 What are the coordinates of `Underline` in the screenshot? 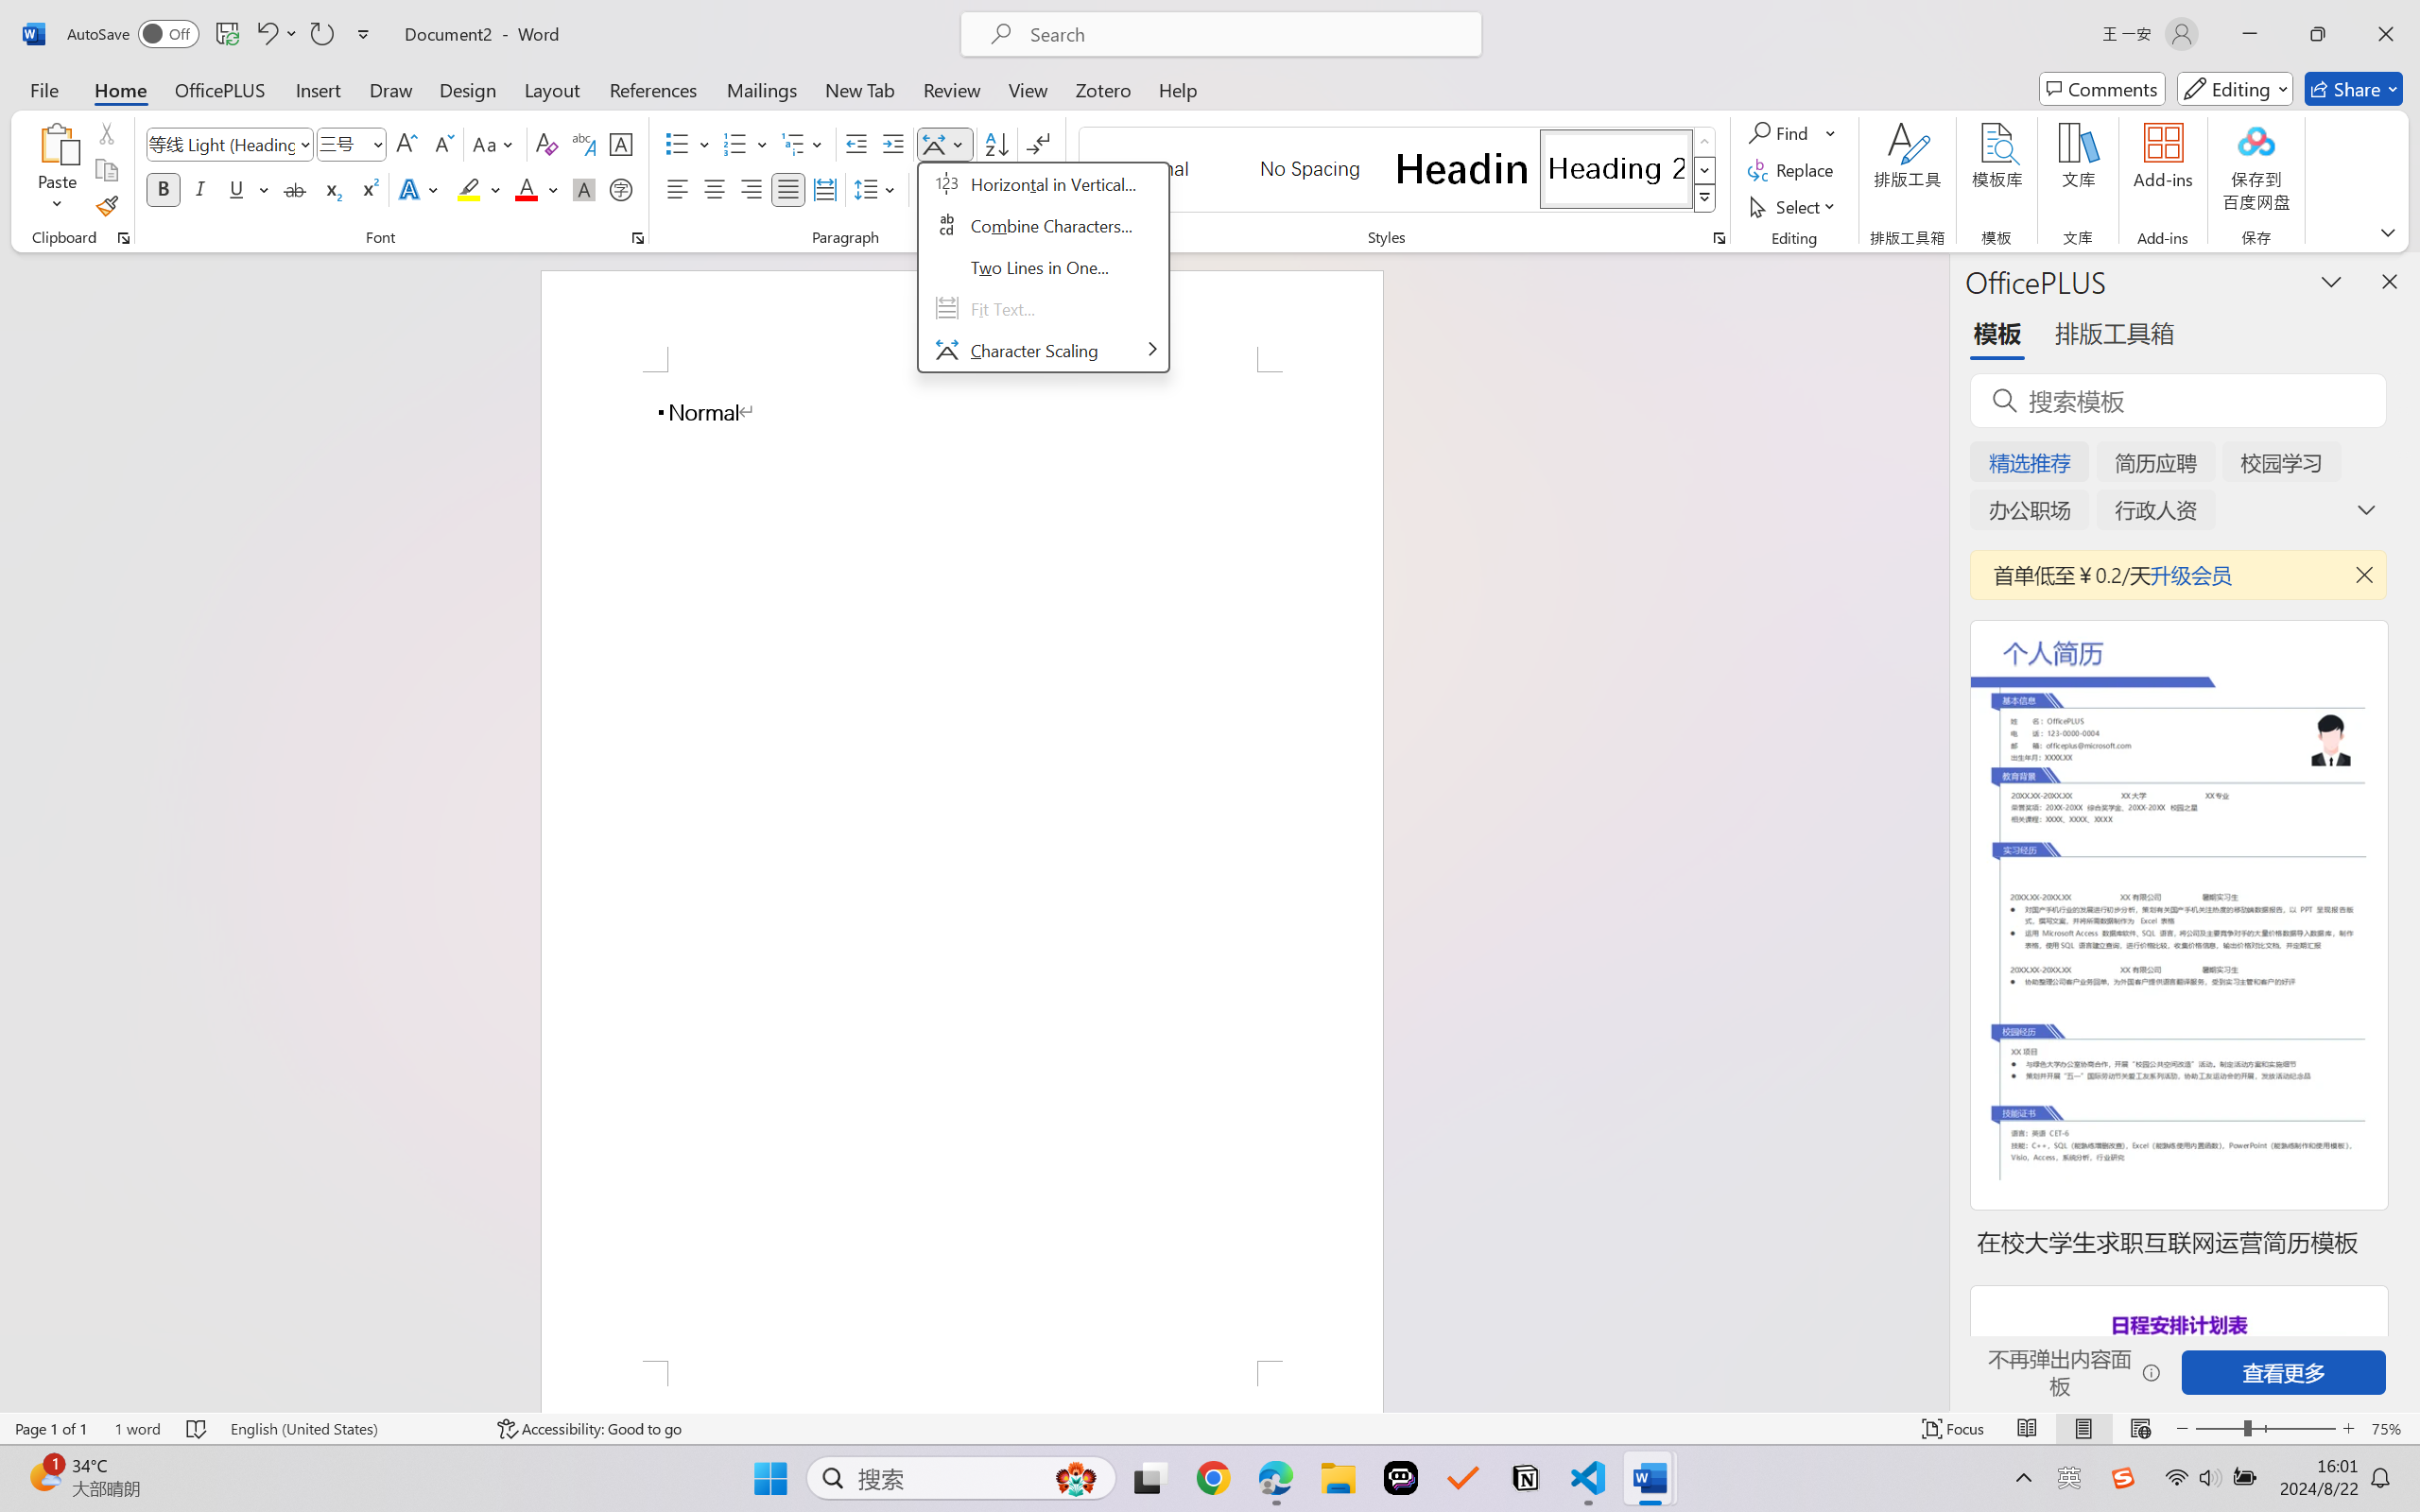 It's located at (236, 189).